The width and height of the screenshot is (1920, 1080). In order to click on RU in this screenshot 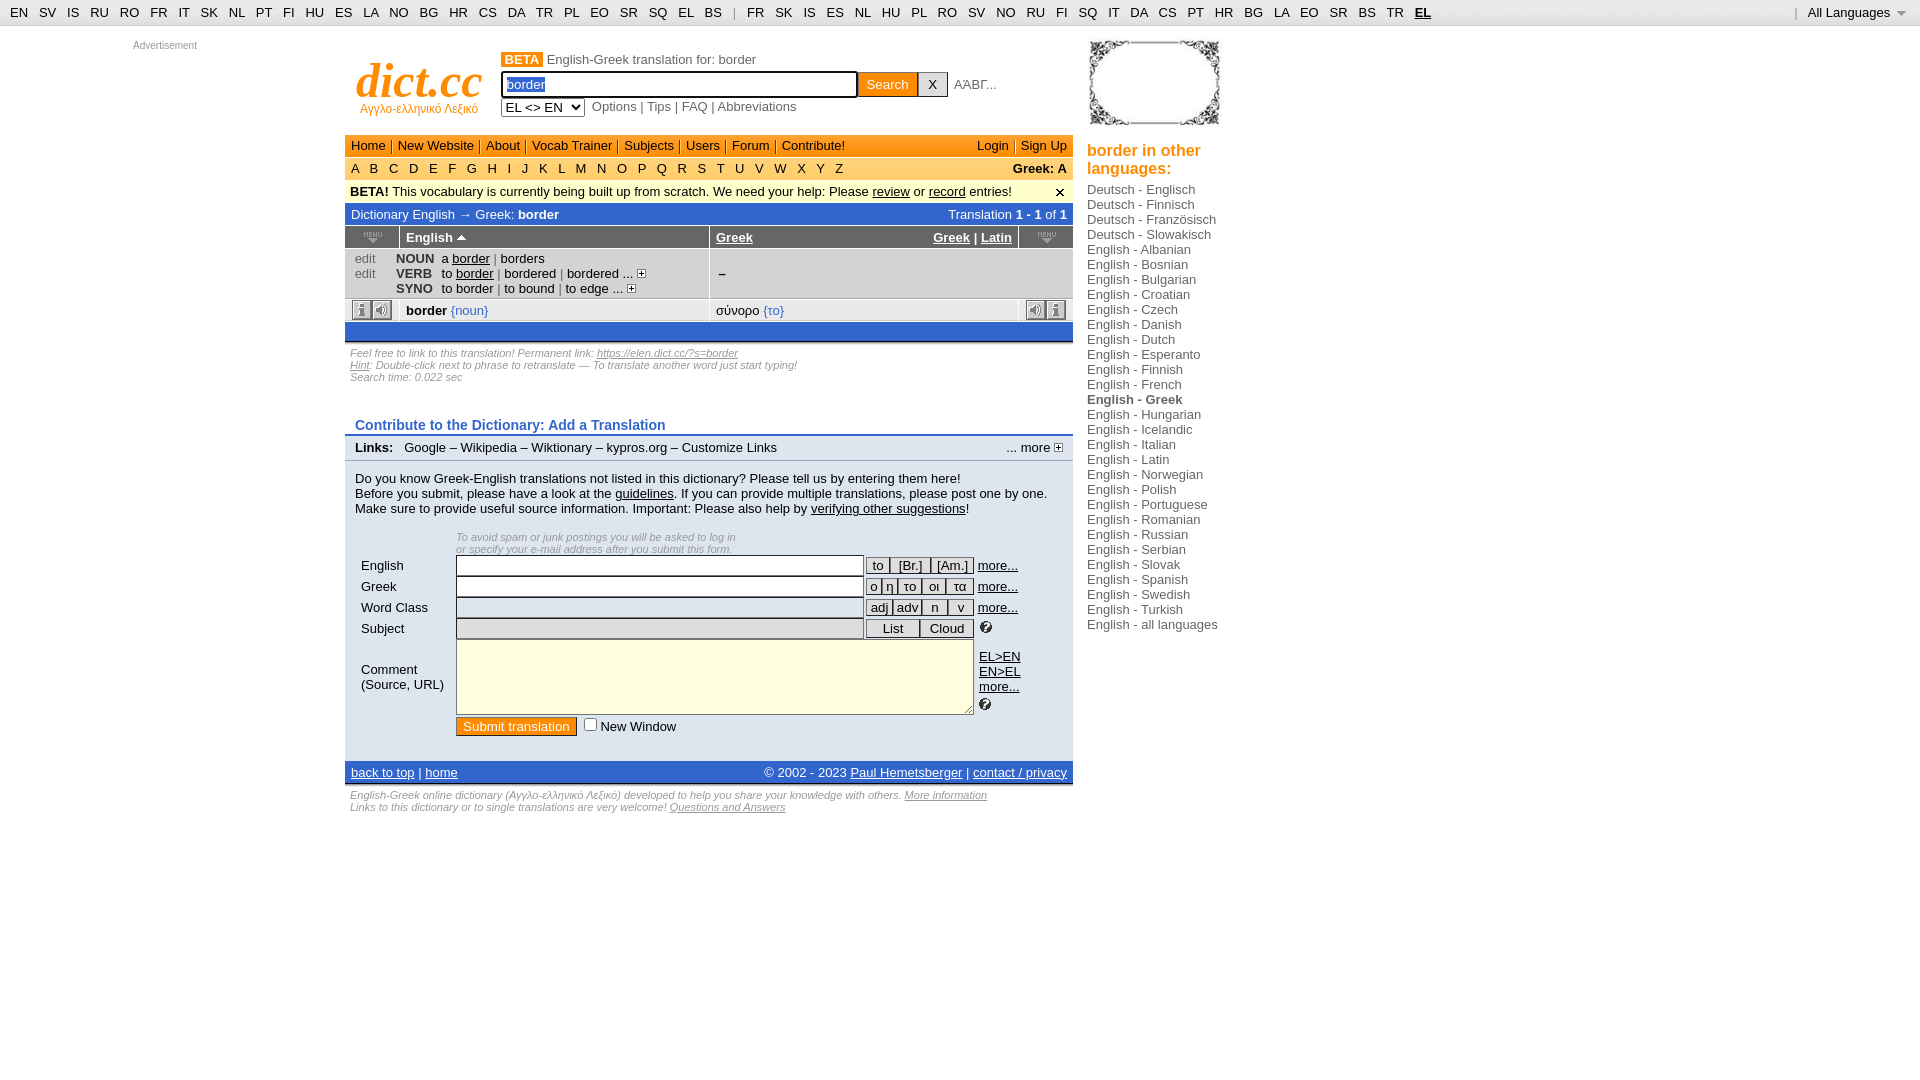, I will do `click(100, 12)`.